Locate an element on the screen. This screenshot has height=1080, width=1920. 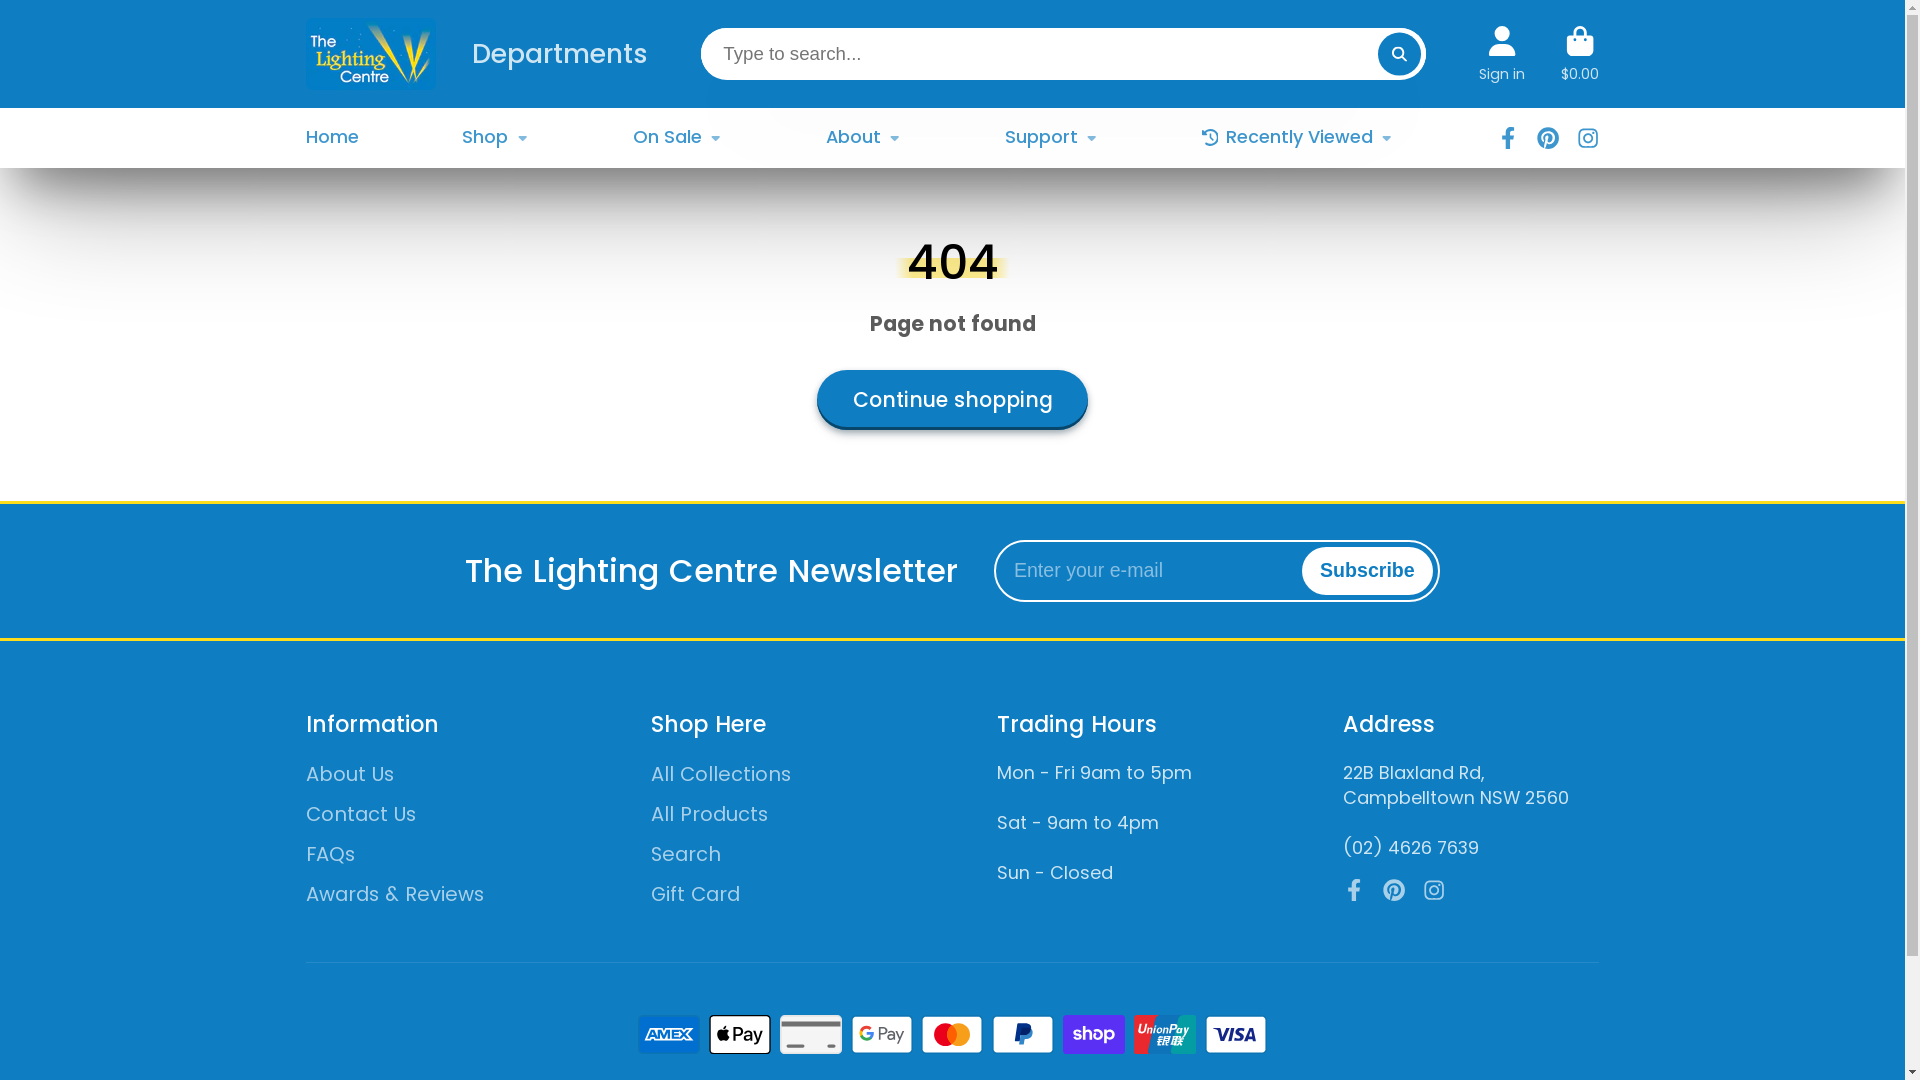
Facebook is located at coordinates (1354, 890).